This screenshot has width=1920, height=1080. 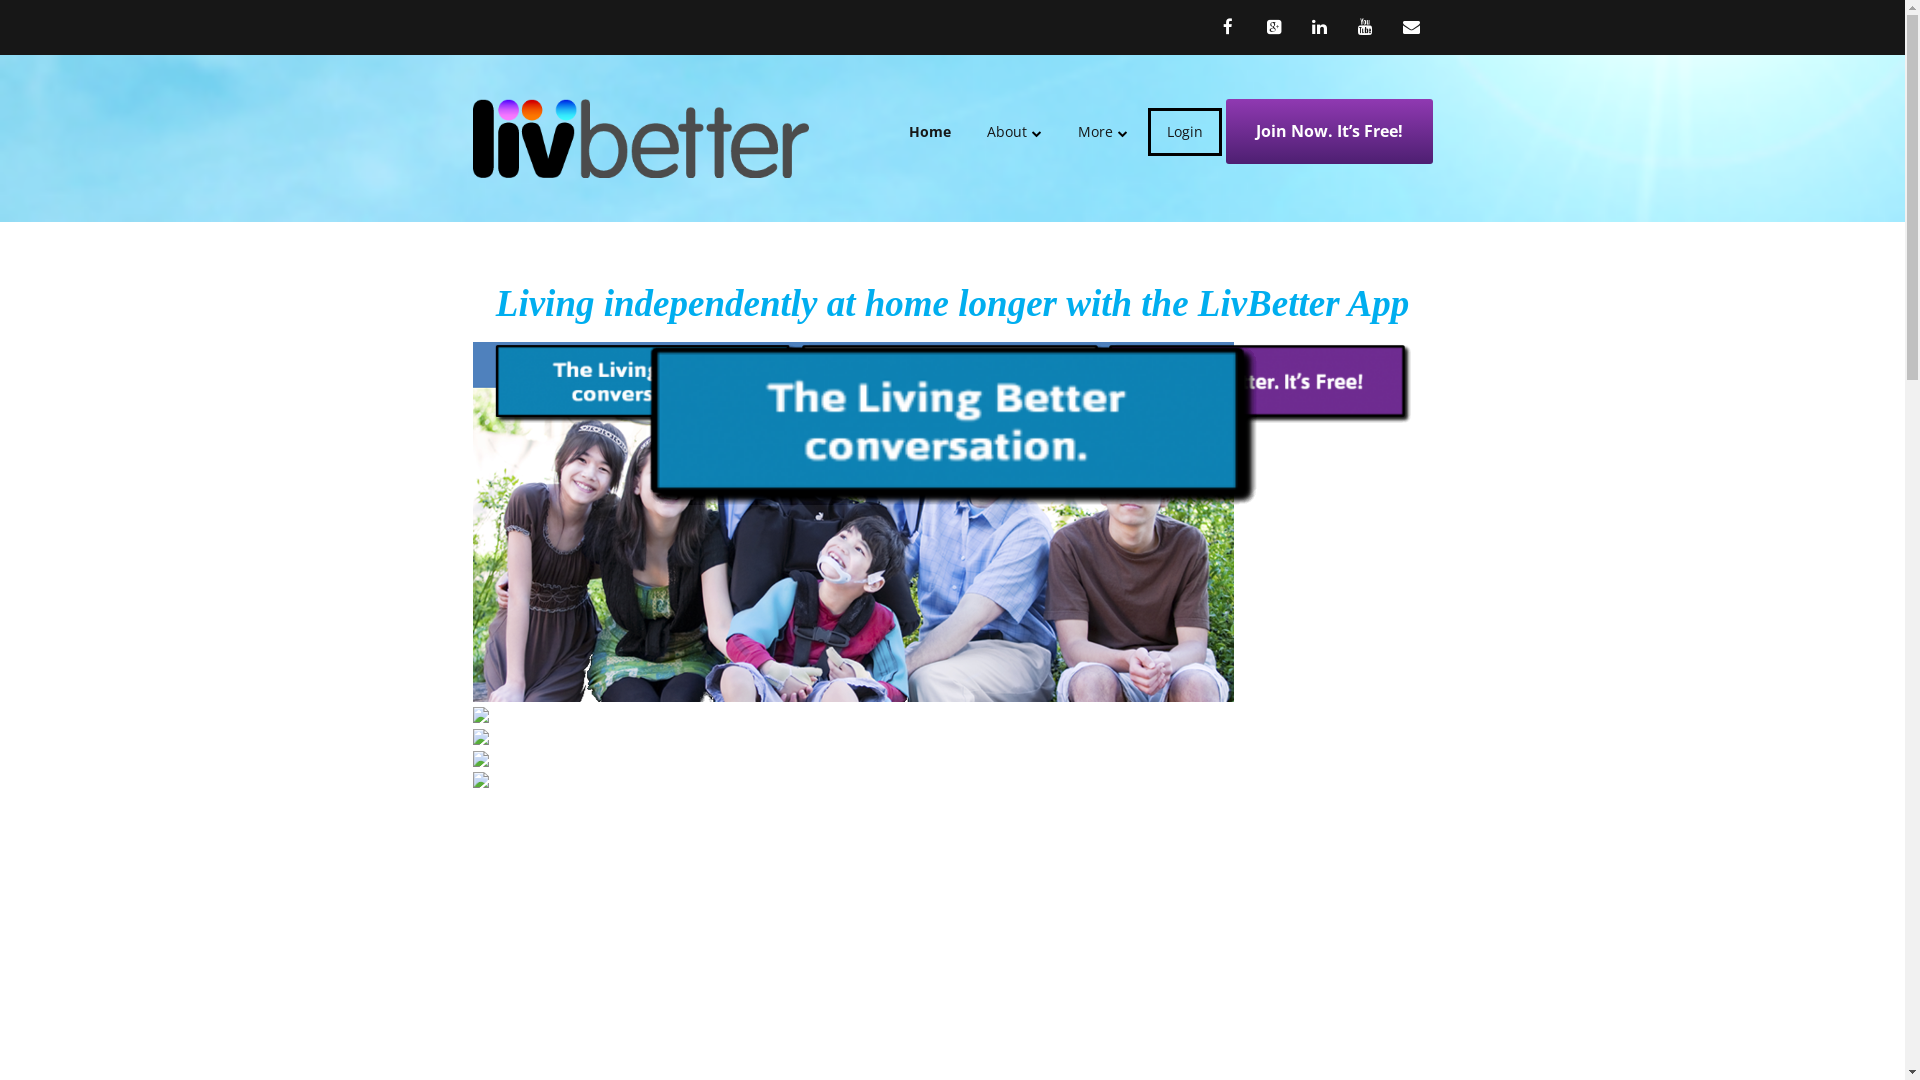 What do you see at coordinates (1320, 27) in the screenshot?
I see `LinkedIn` at bounding box center [1320, 27].